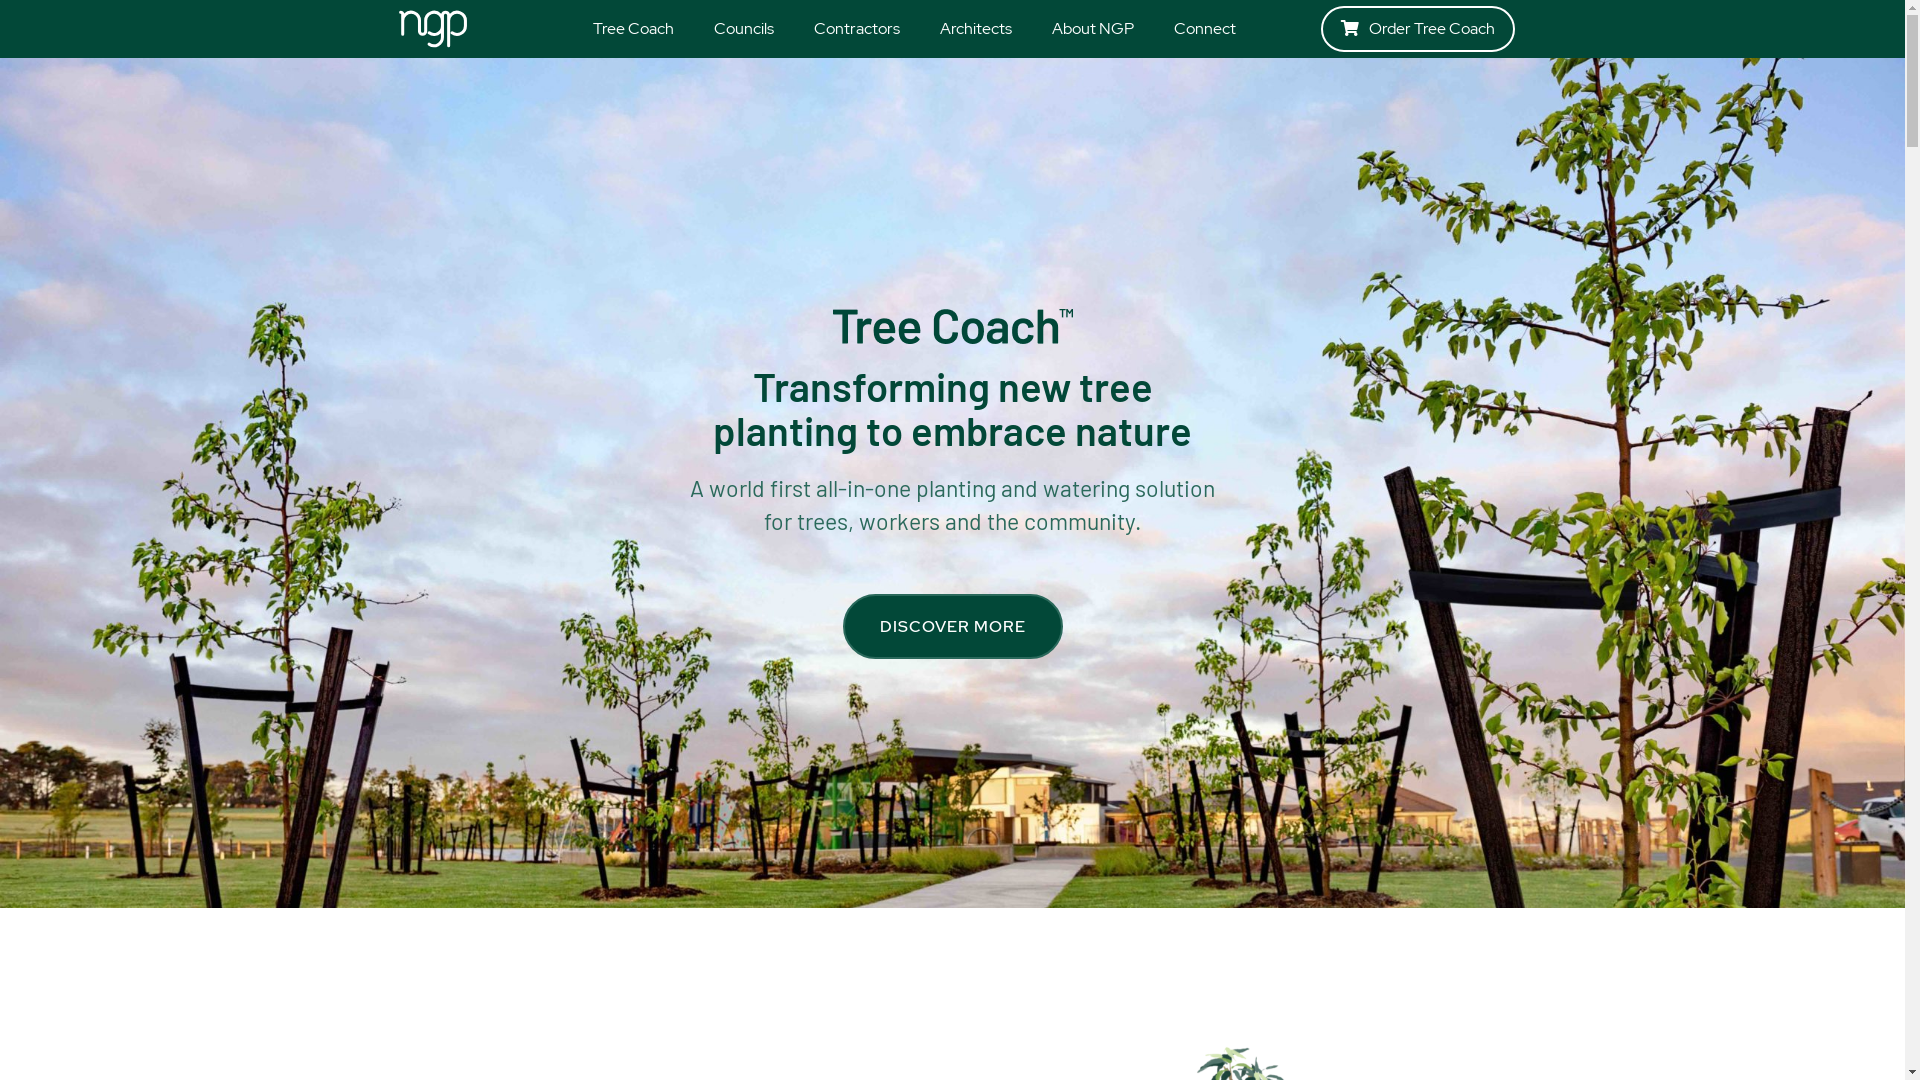  Describe the element at coordinates (1418, 29) in the screenshot. I see `Order Tree Coach` at that location.